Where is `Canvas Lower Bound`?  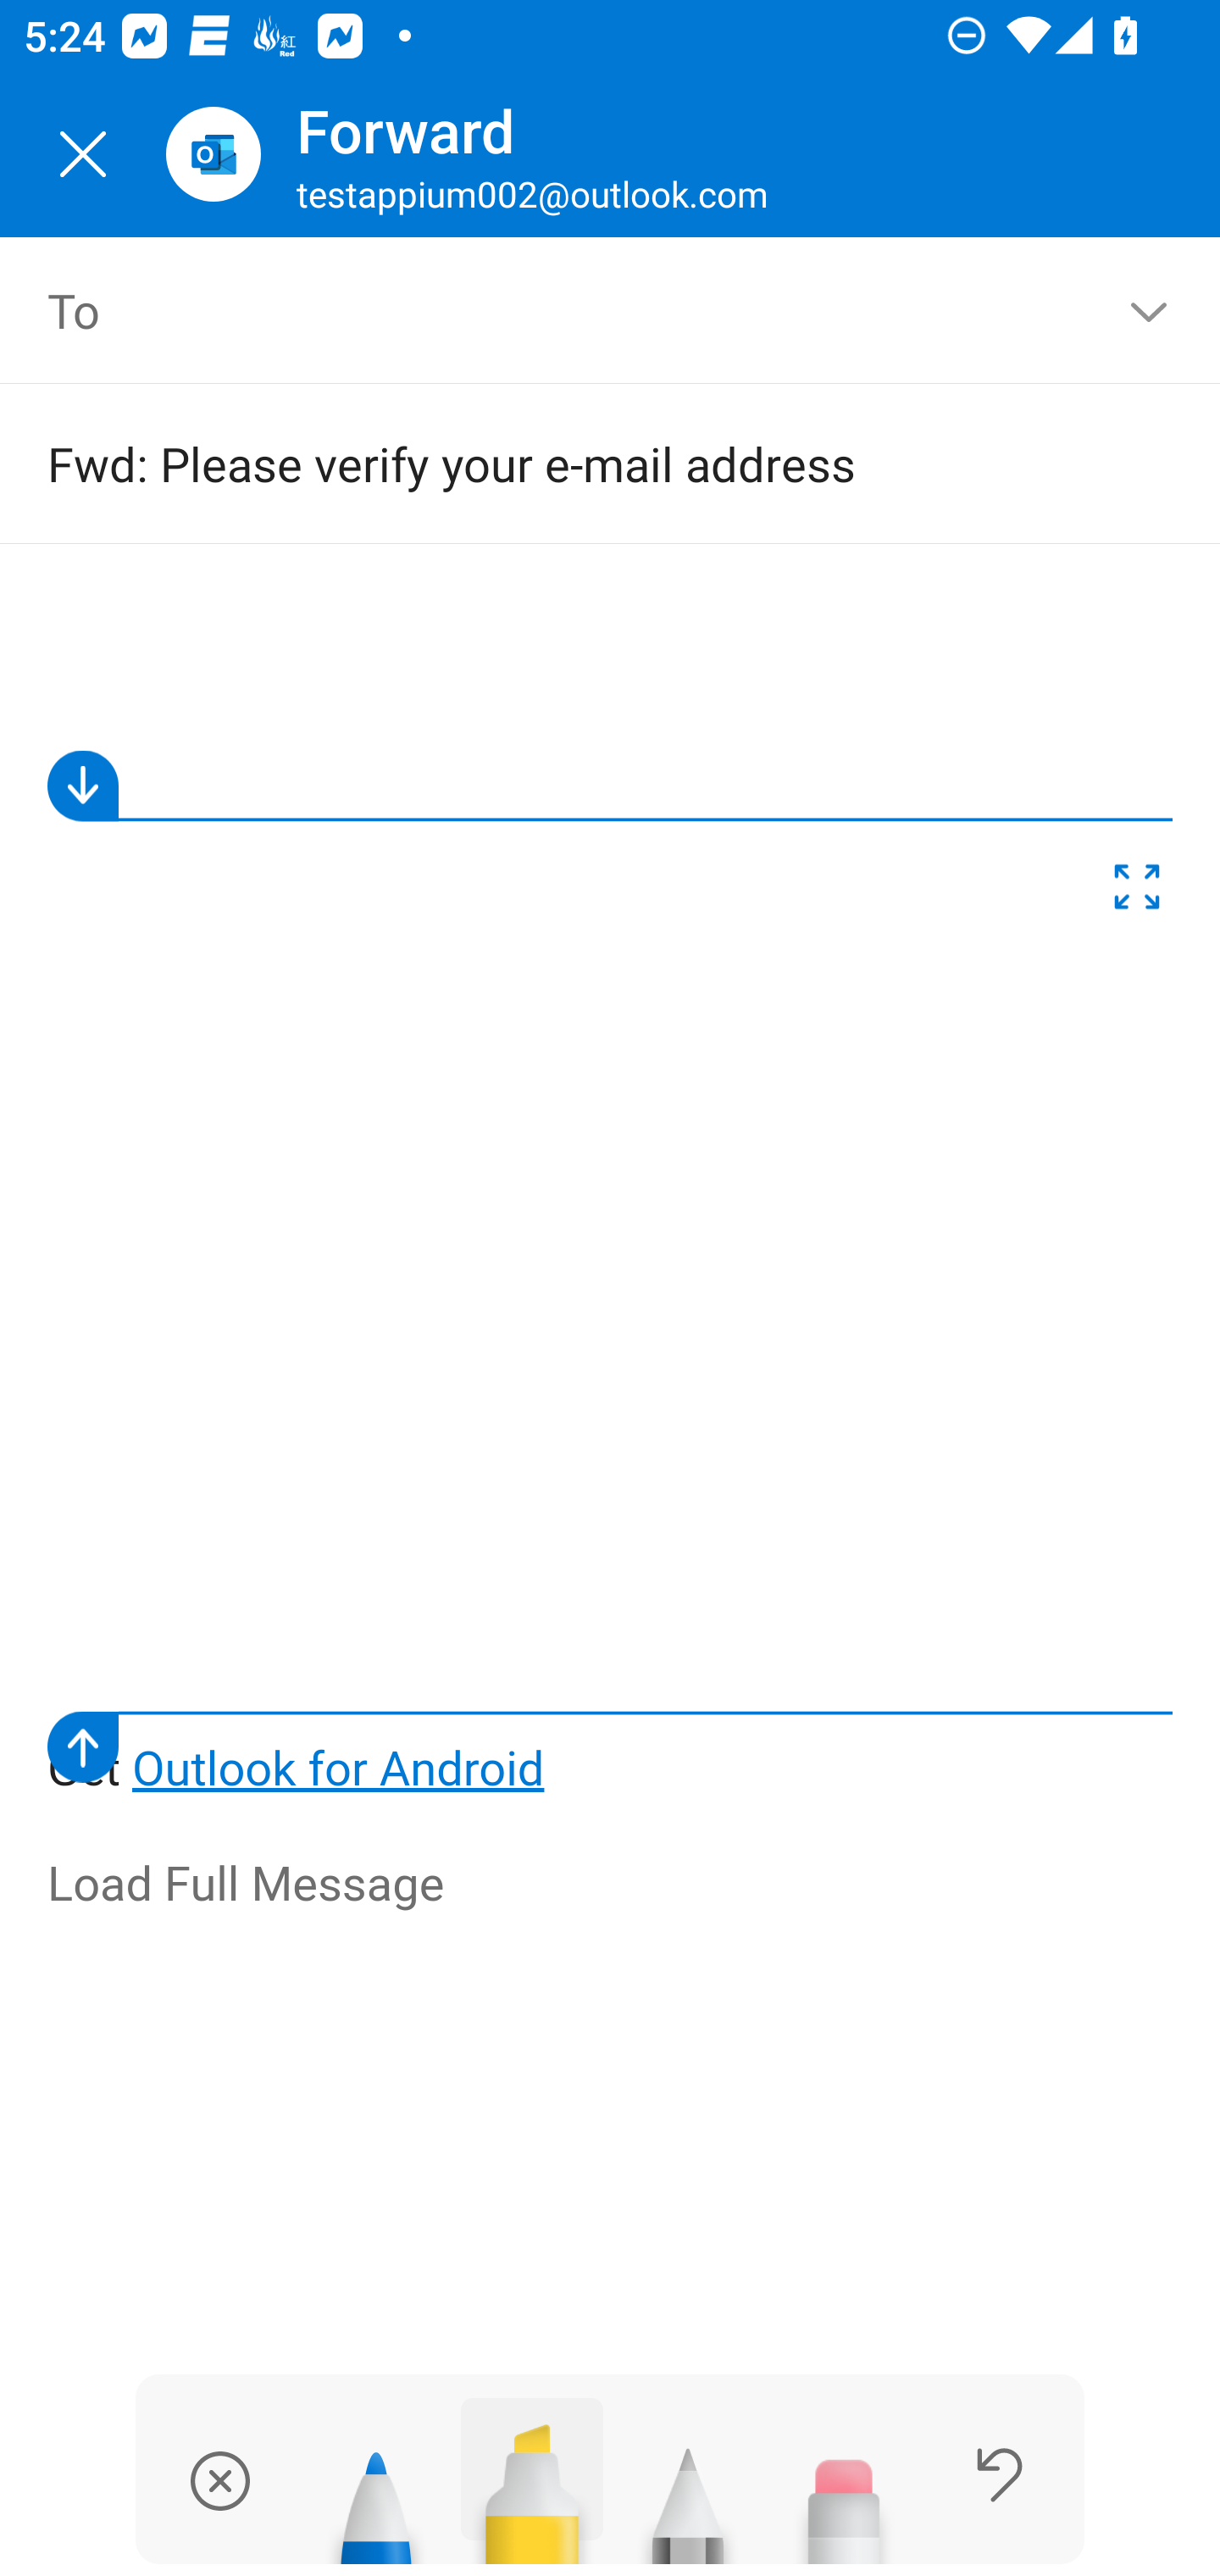 Canvas Lower Bound is located at coordinates (610, 1746).